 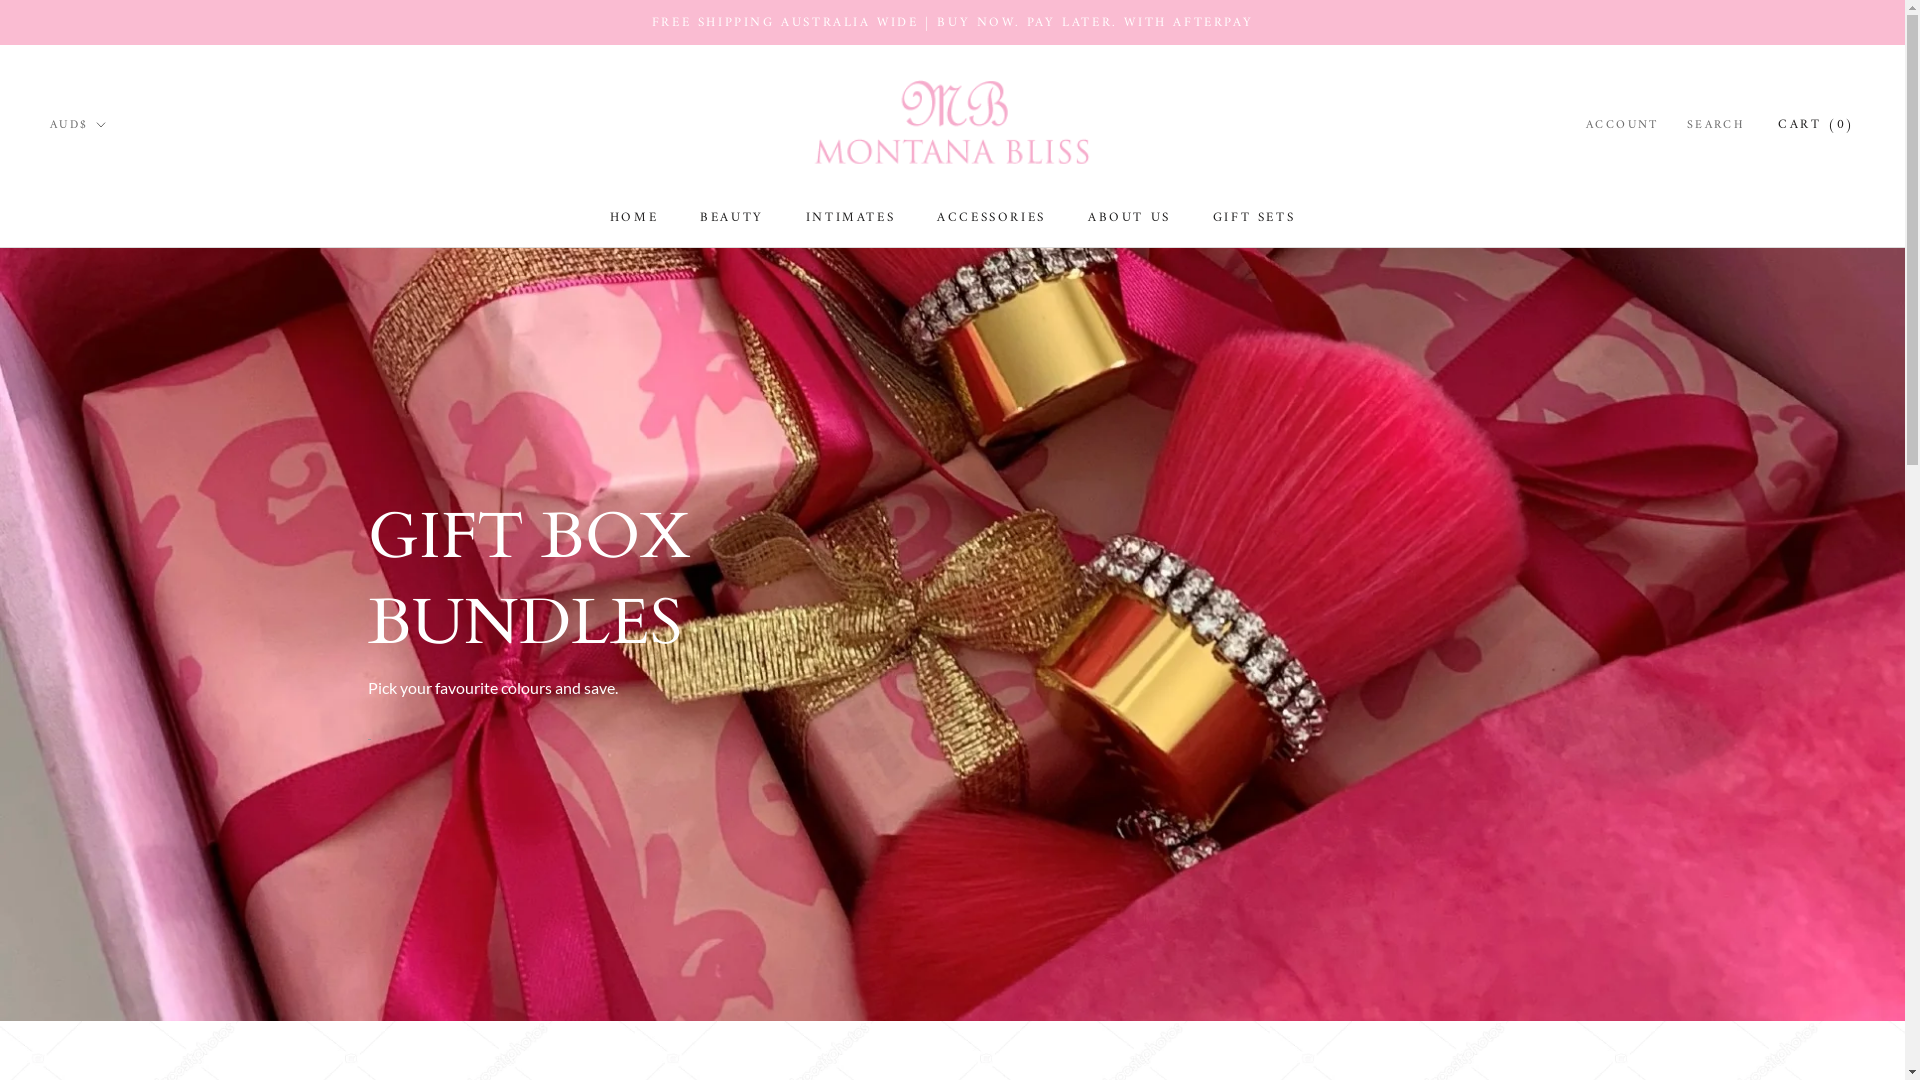 I want to click on CHF, so click(x=118, y=766).